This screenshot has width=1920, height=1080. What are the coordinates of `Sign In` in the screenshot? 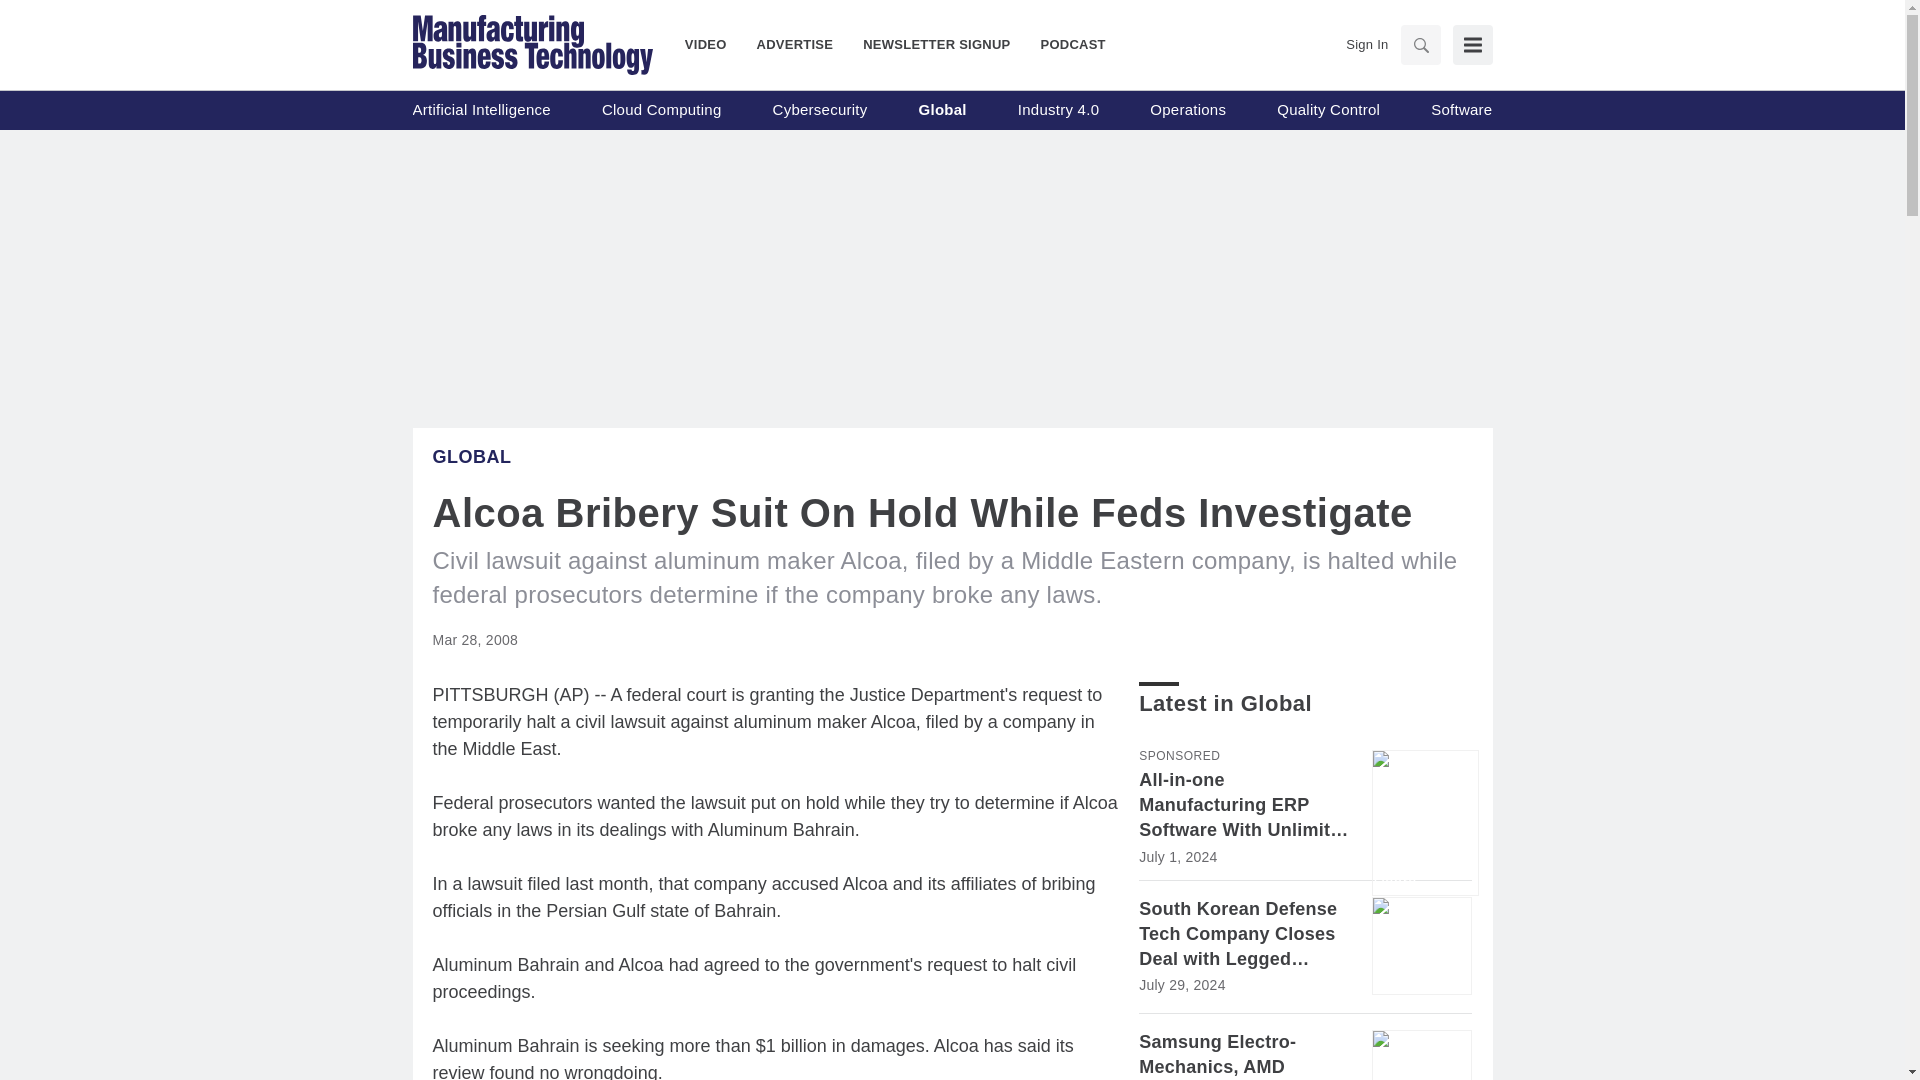 It's located at (1366, 44).